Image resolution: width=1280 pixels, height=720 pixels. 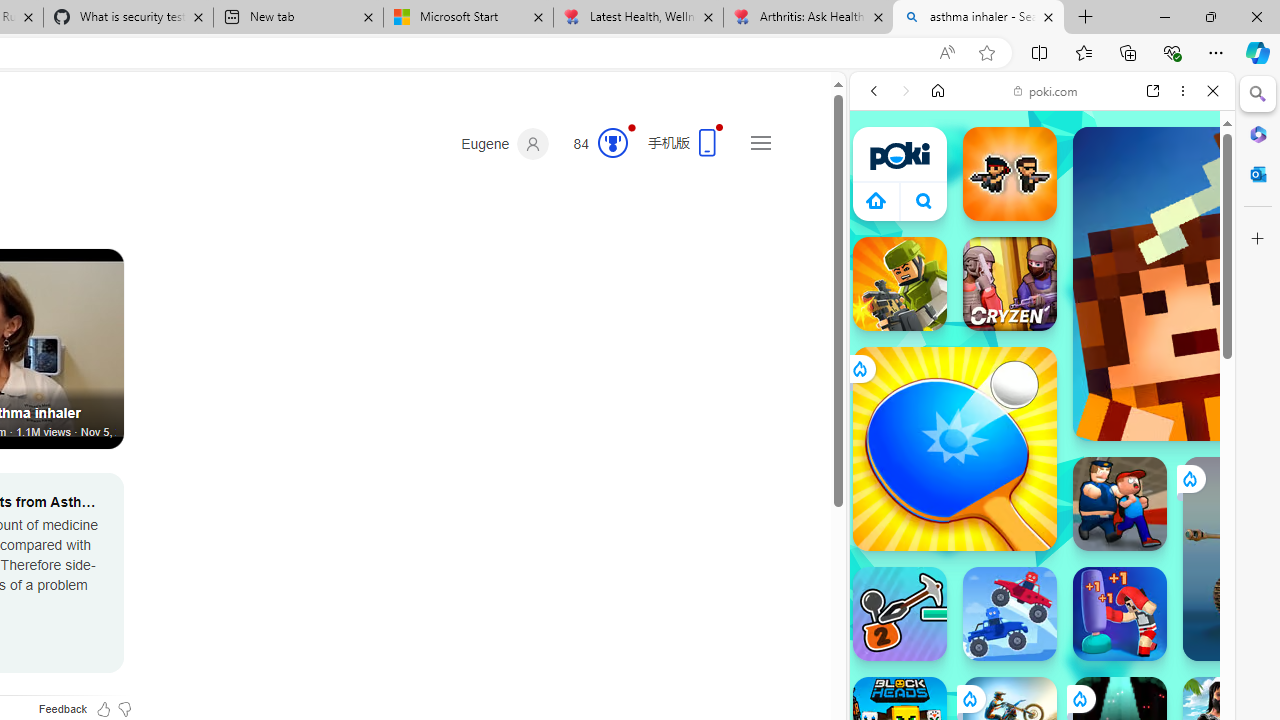 What do you see at coordinates (1010, 614) in the screenshot?
I see `Battle Wheels Battle Wheels` at bounding box center [1010, 614].